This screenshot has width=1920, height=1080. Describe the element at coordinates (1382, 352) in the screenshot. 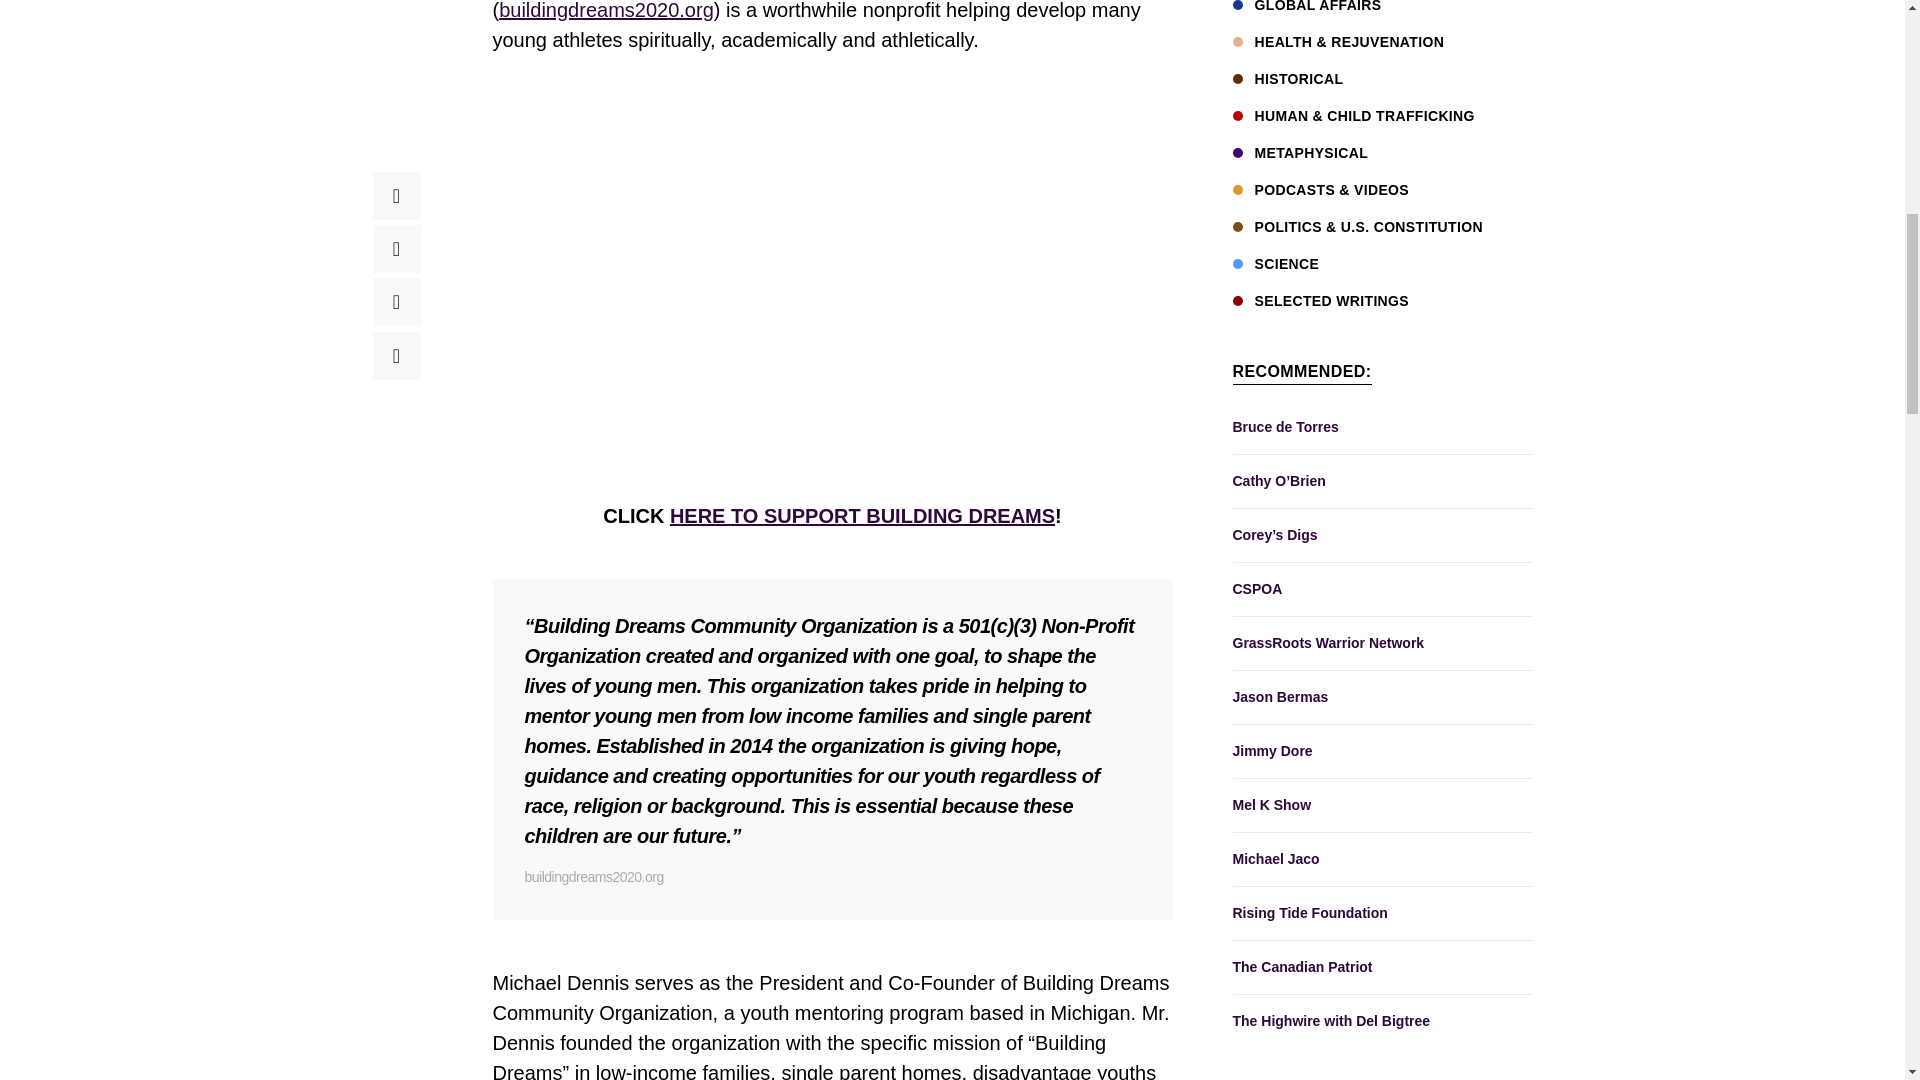

I see `Constitutional Sheriffs and Peace Officers Association` at that location.